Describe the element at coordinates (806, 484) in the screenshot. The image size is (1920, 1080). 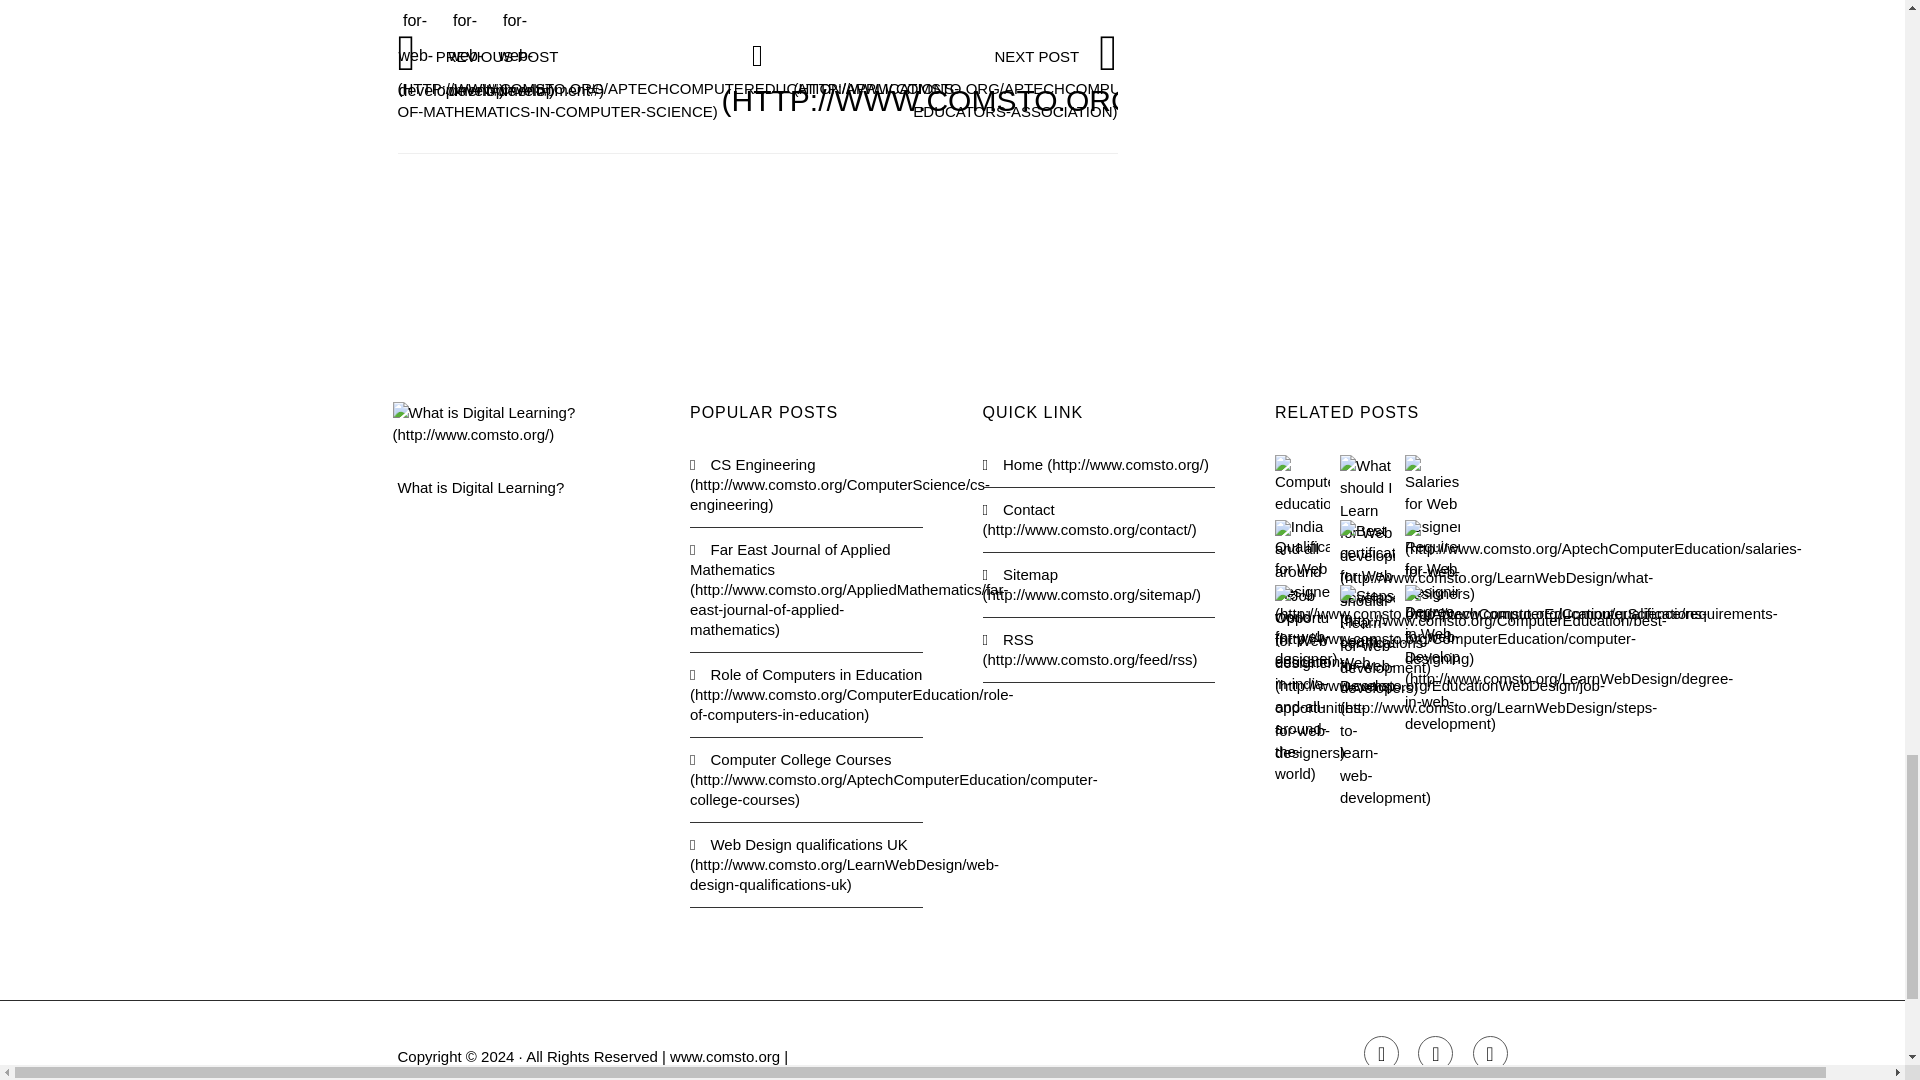
I see `CS Engineering` at that location.